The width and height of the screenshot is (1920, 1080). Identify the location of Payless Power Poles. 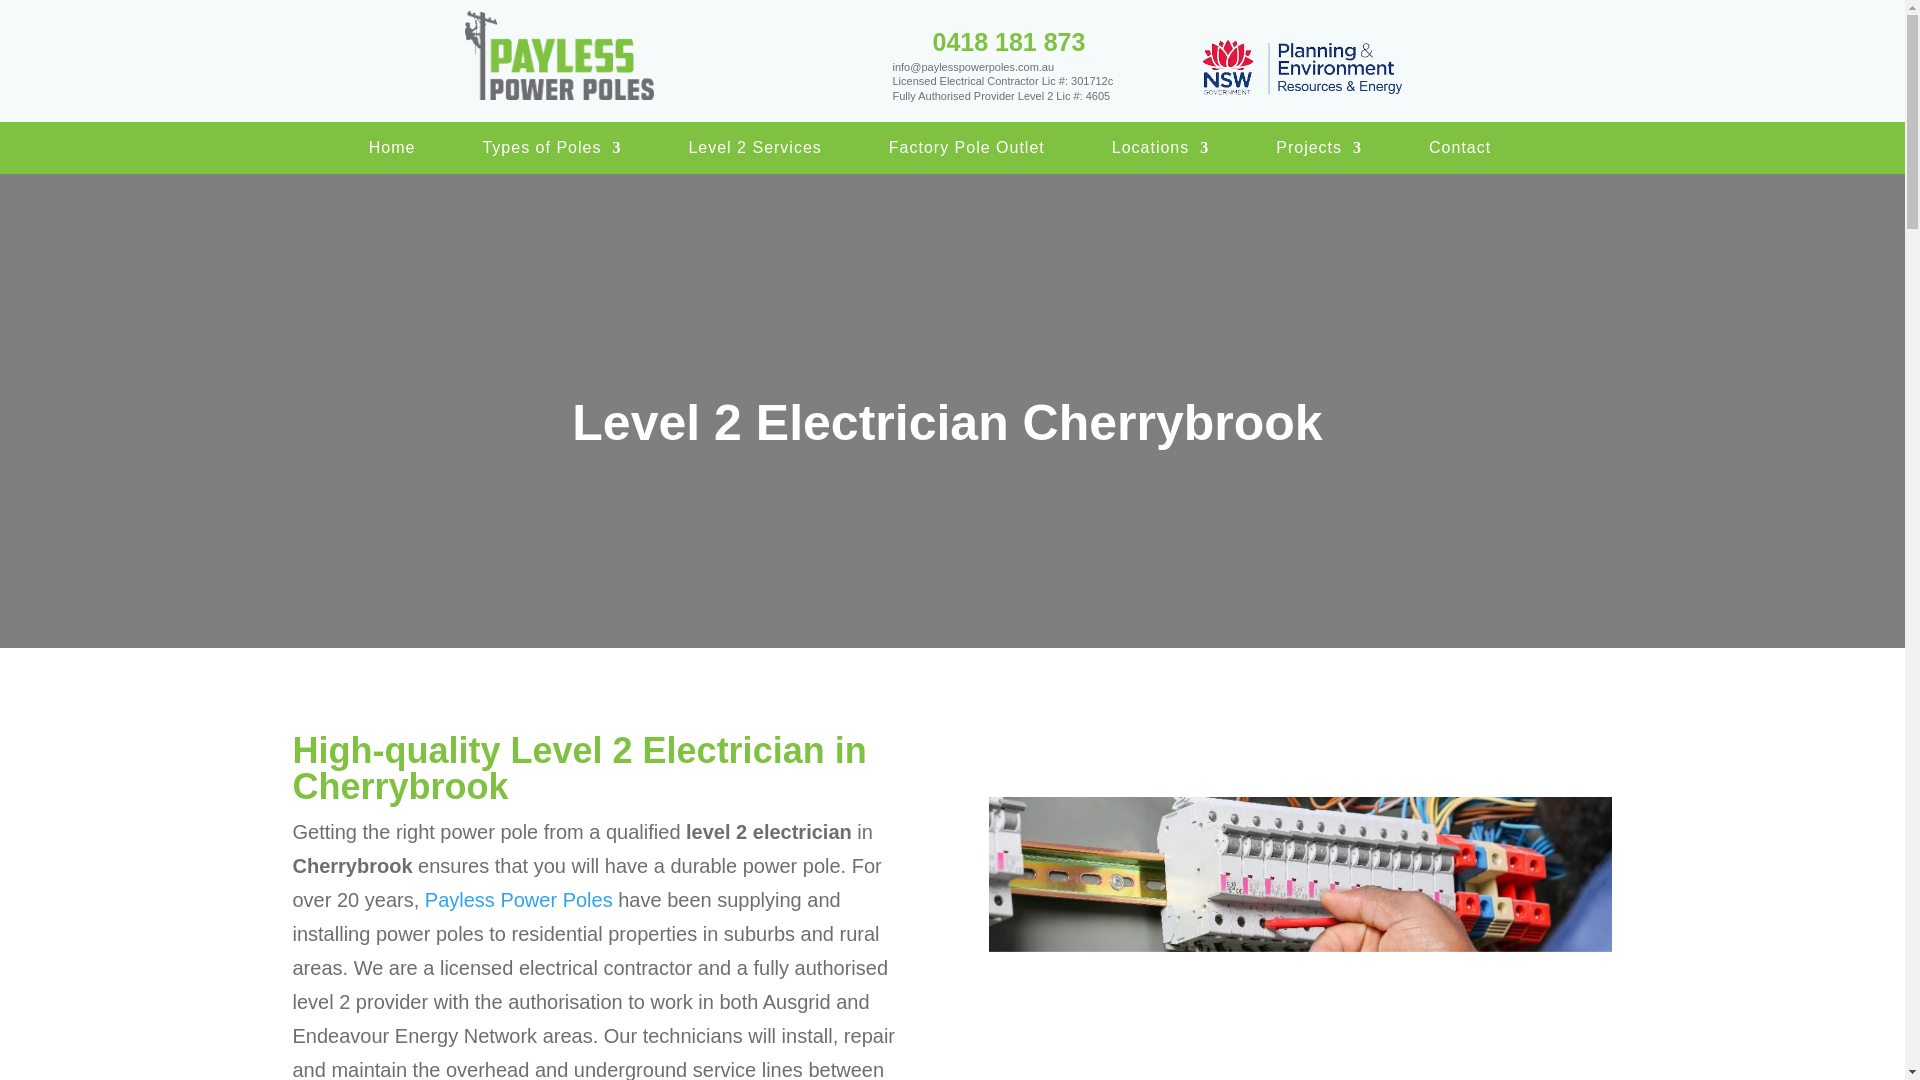
(518, 900).